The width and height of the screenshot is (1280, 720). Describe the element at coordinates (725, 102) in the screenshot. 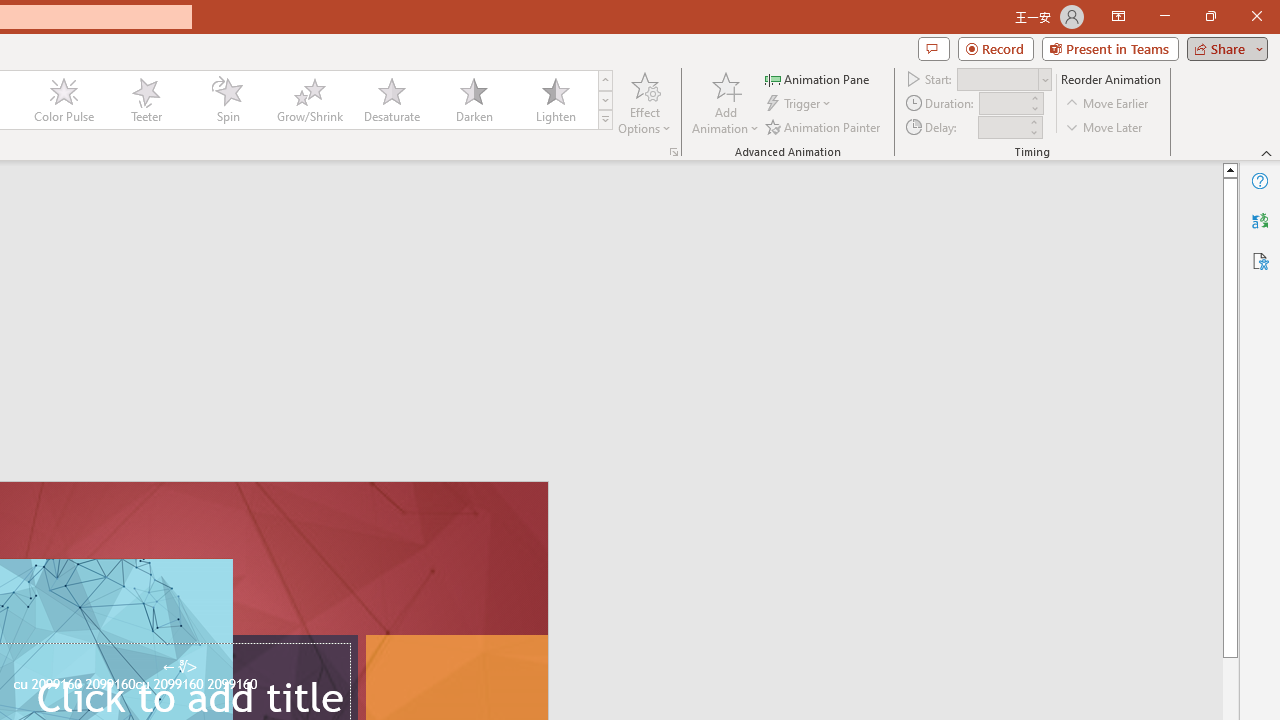

I see `Add Animation` at that location.